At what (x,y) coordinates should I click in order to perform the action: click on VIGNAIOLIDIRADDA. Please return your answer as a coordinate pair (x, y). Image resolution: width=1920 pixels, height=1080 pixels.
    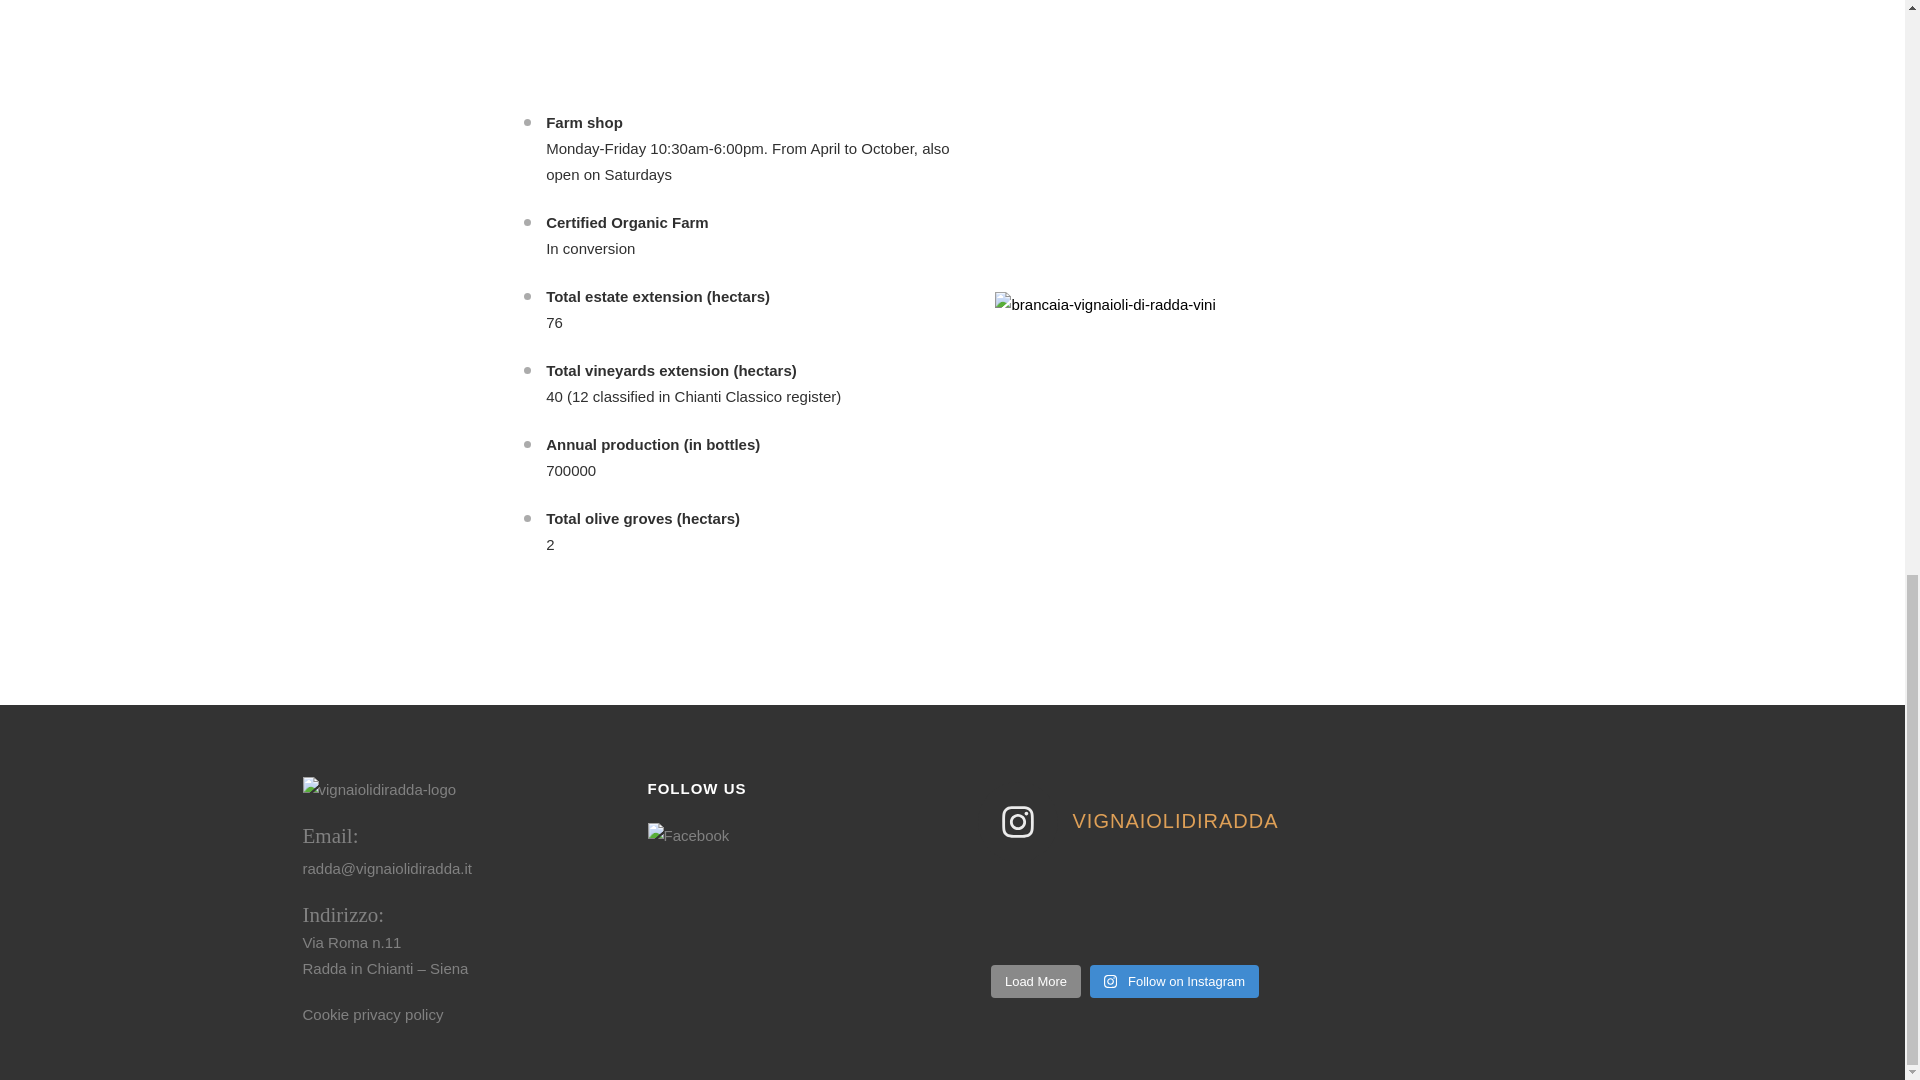
    Looking at the image, I should click on (1130, 821).